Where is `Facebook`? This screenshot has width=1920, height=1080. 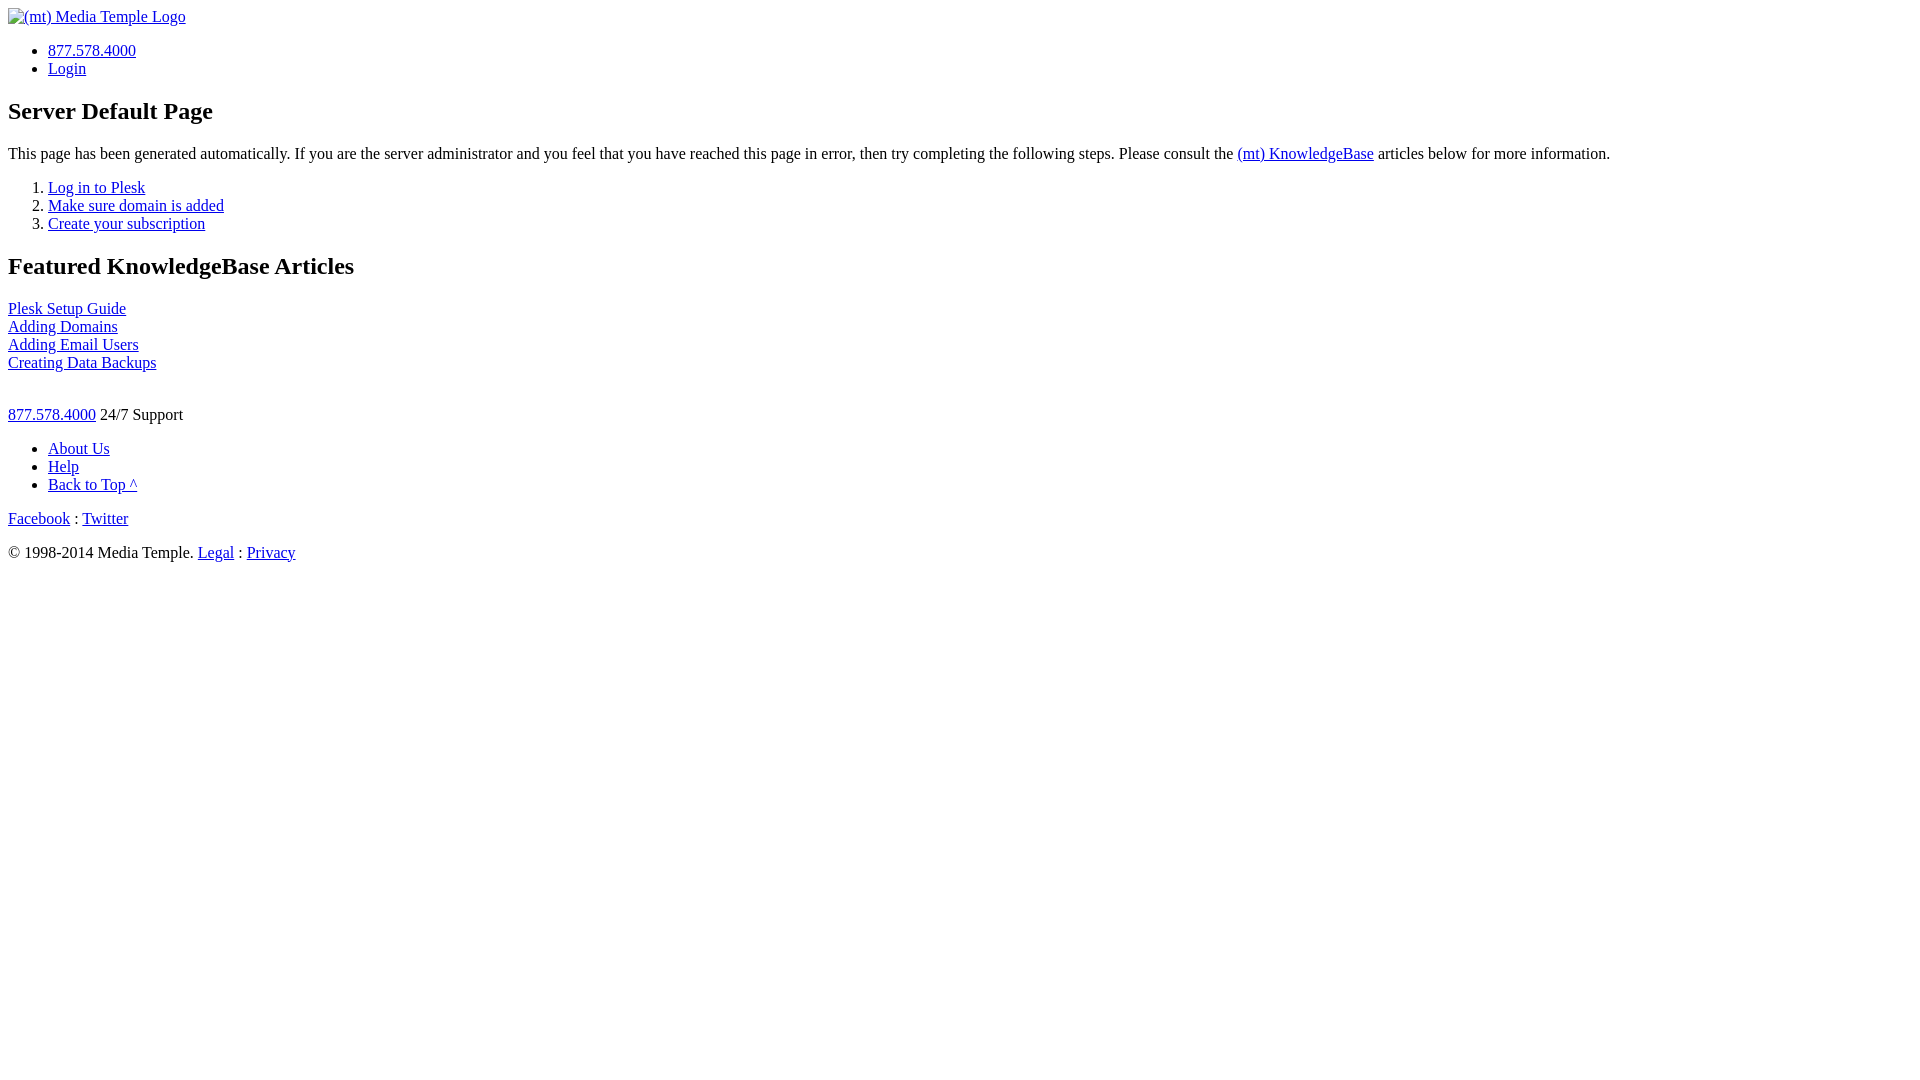
Facebook is located at coordinates (39, 518).